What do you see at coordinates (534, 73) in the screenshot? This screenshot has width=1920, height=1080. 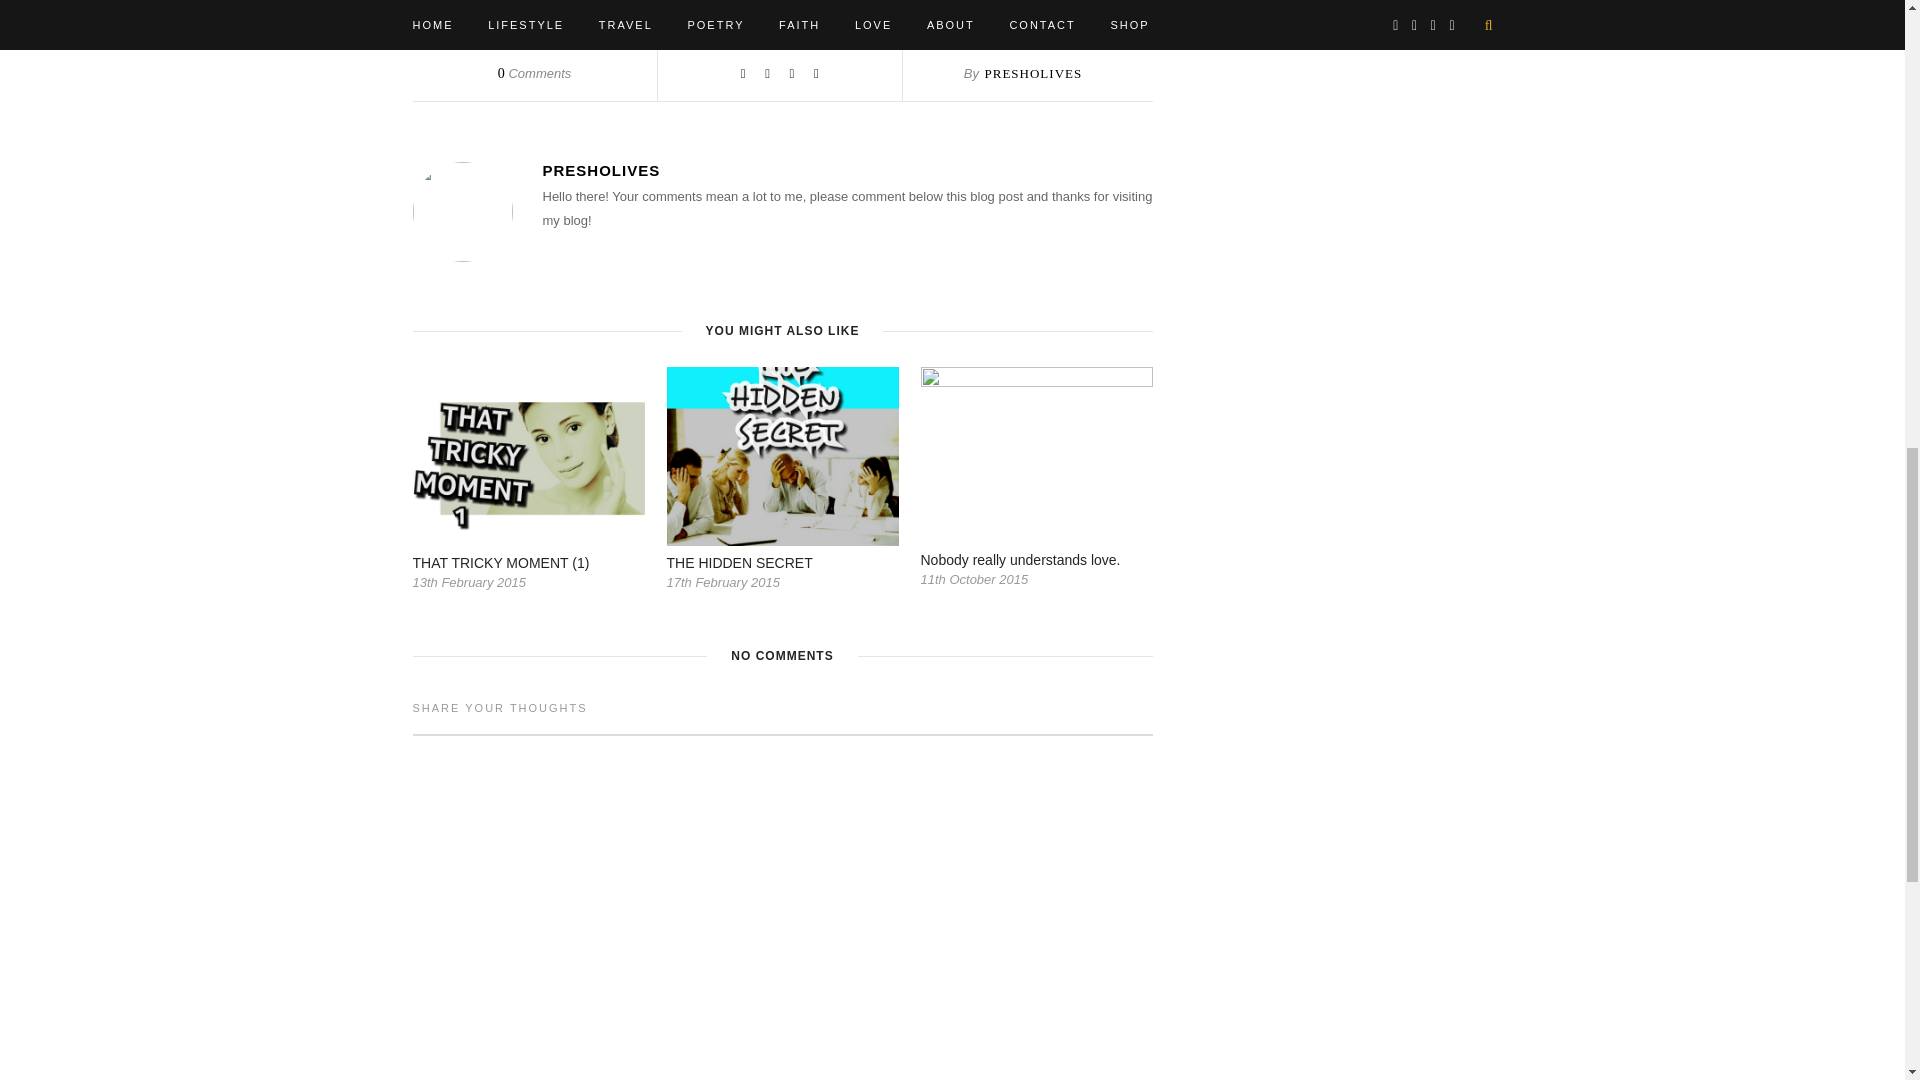 I see `0 Comments` at bounding box center [534, 73].